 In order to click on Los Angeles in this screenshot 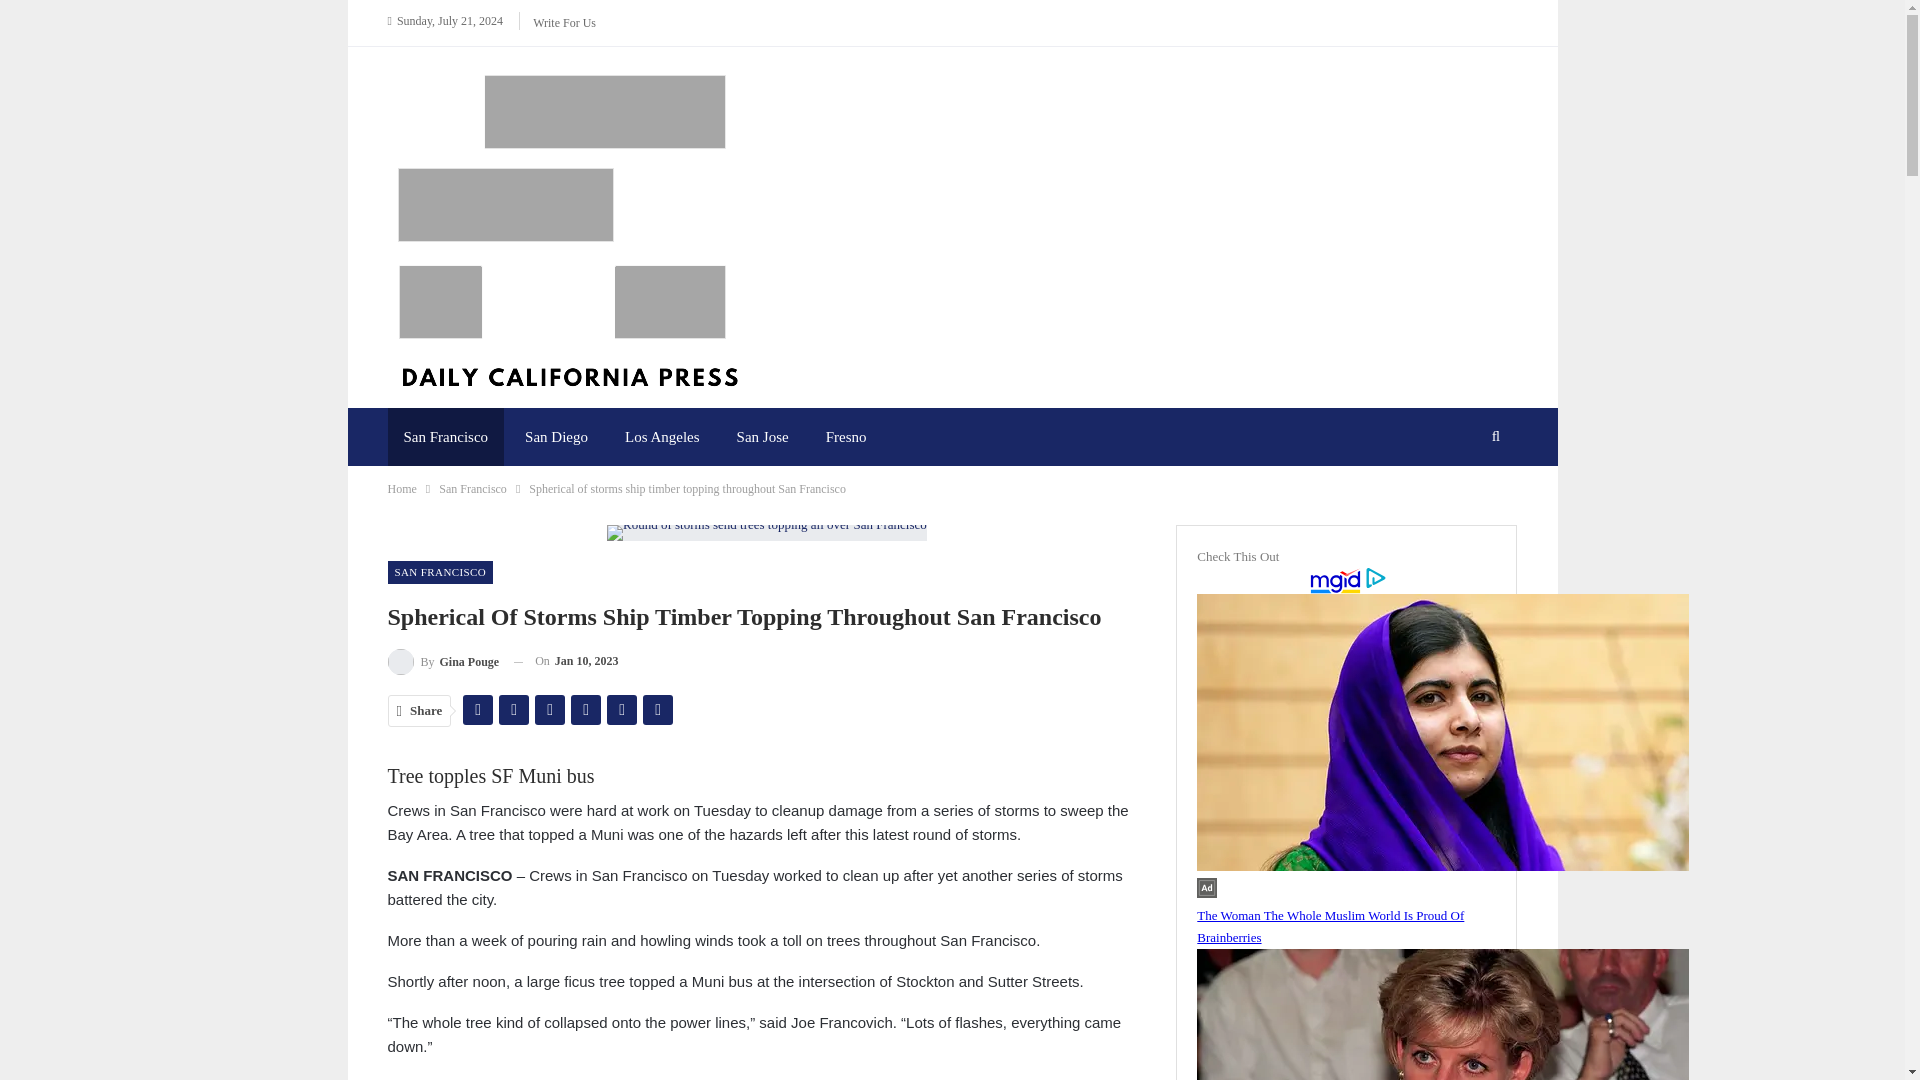, I will do `click(662, 436)`.